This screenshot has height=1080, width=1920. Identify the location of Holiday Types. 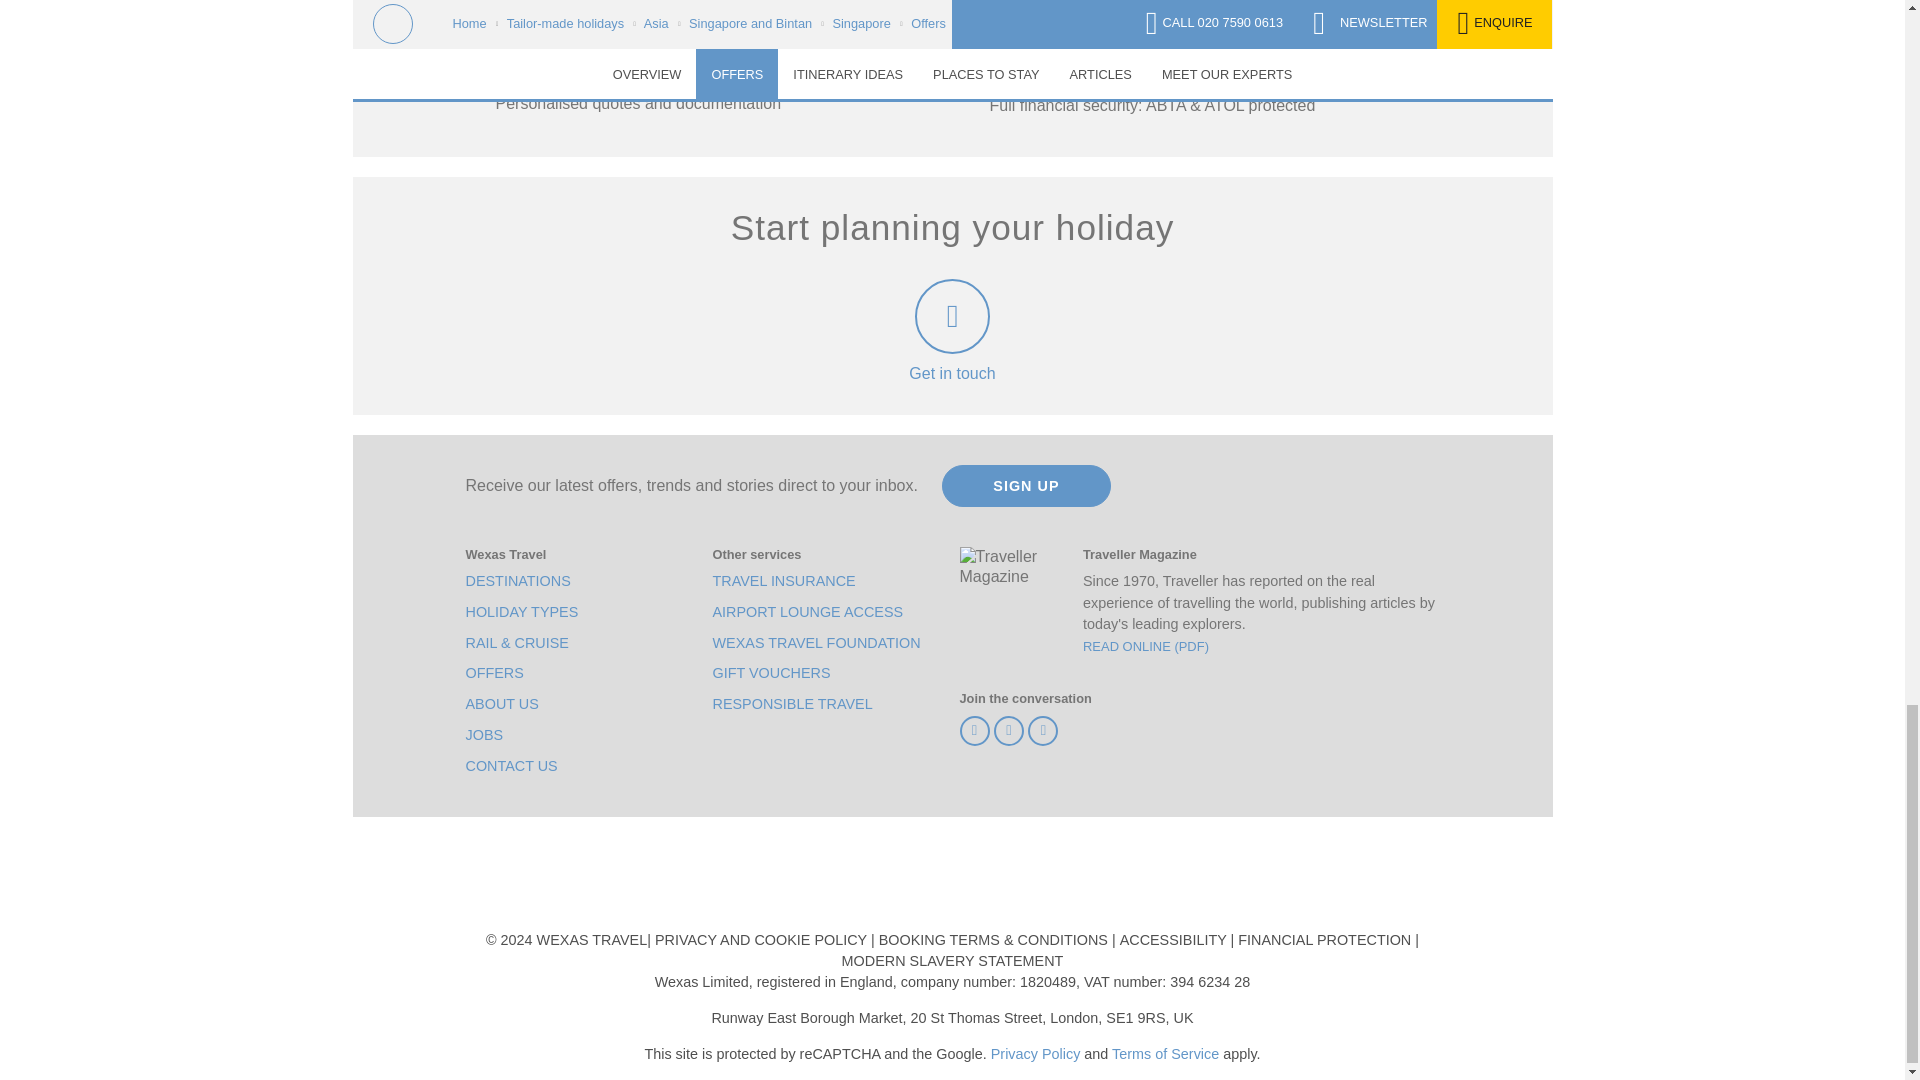
(522, 612).